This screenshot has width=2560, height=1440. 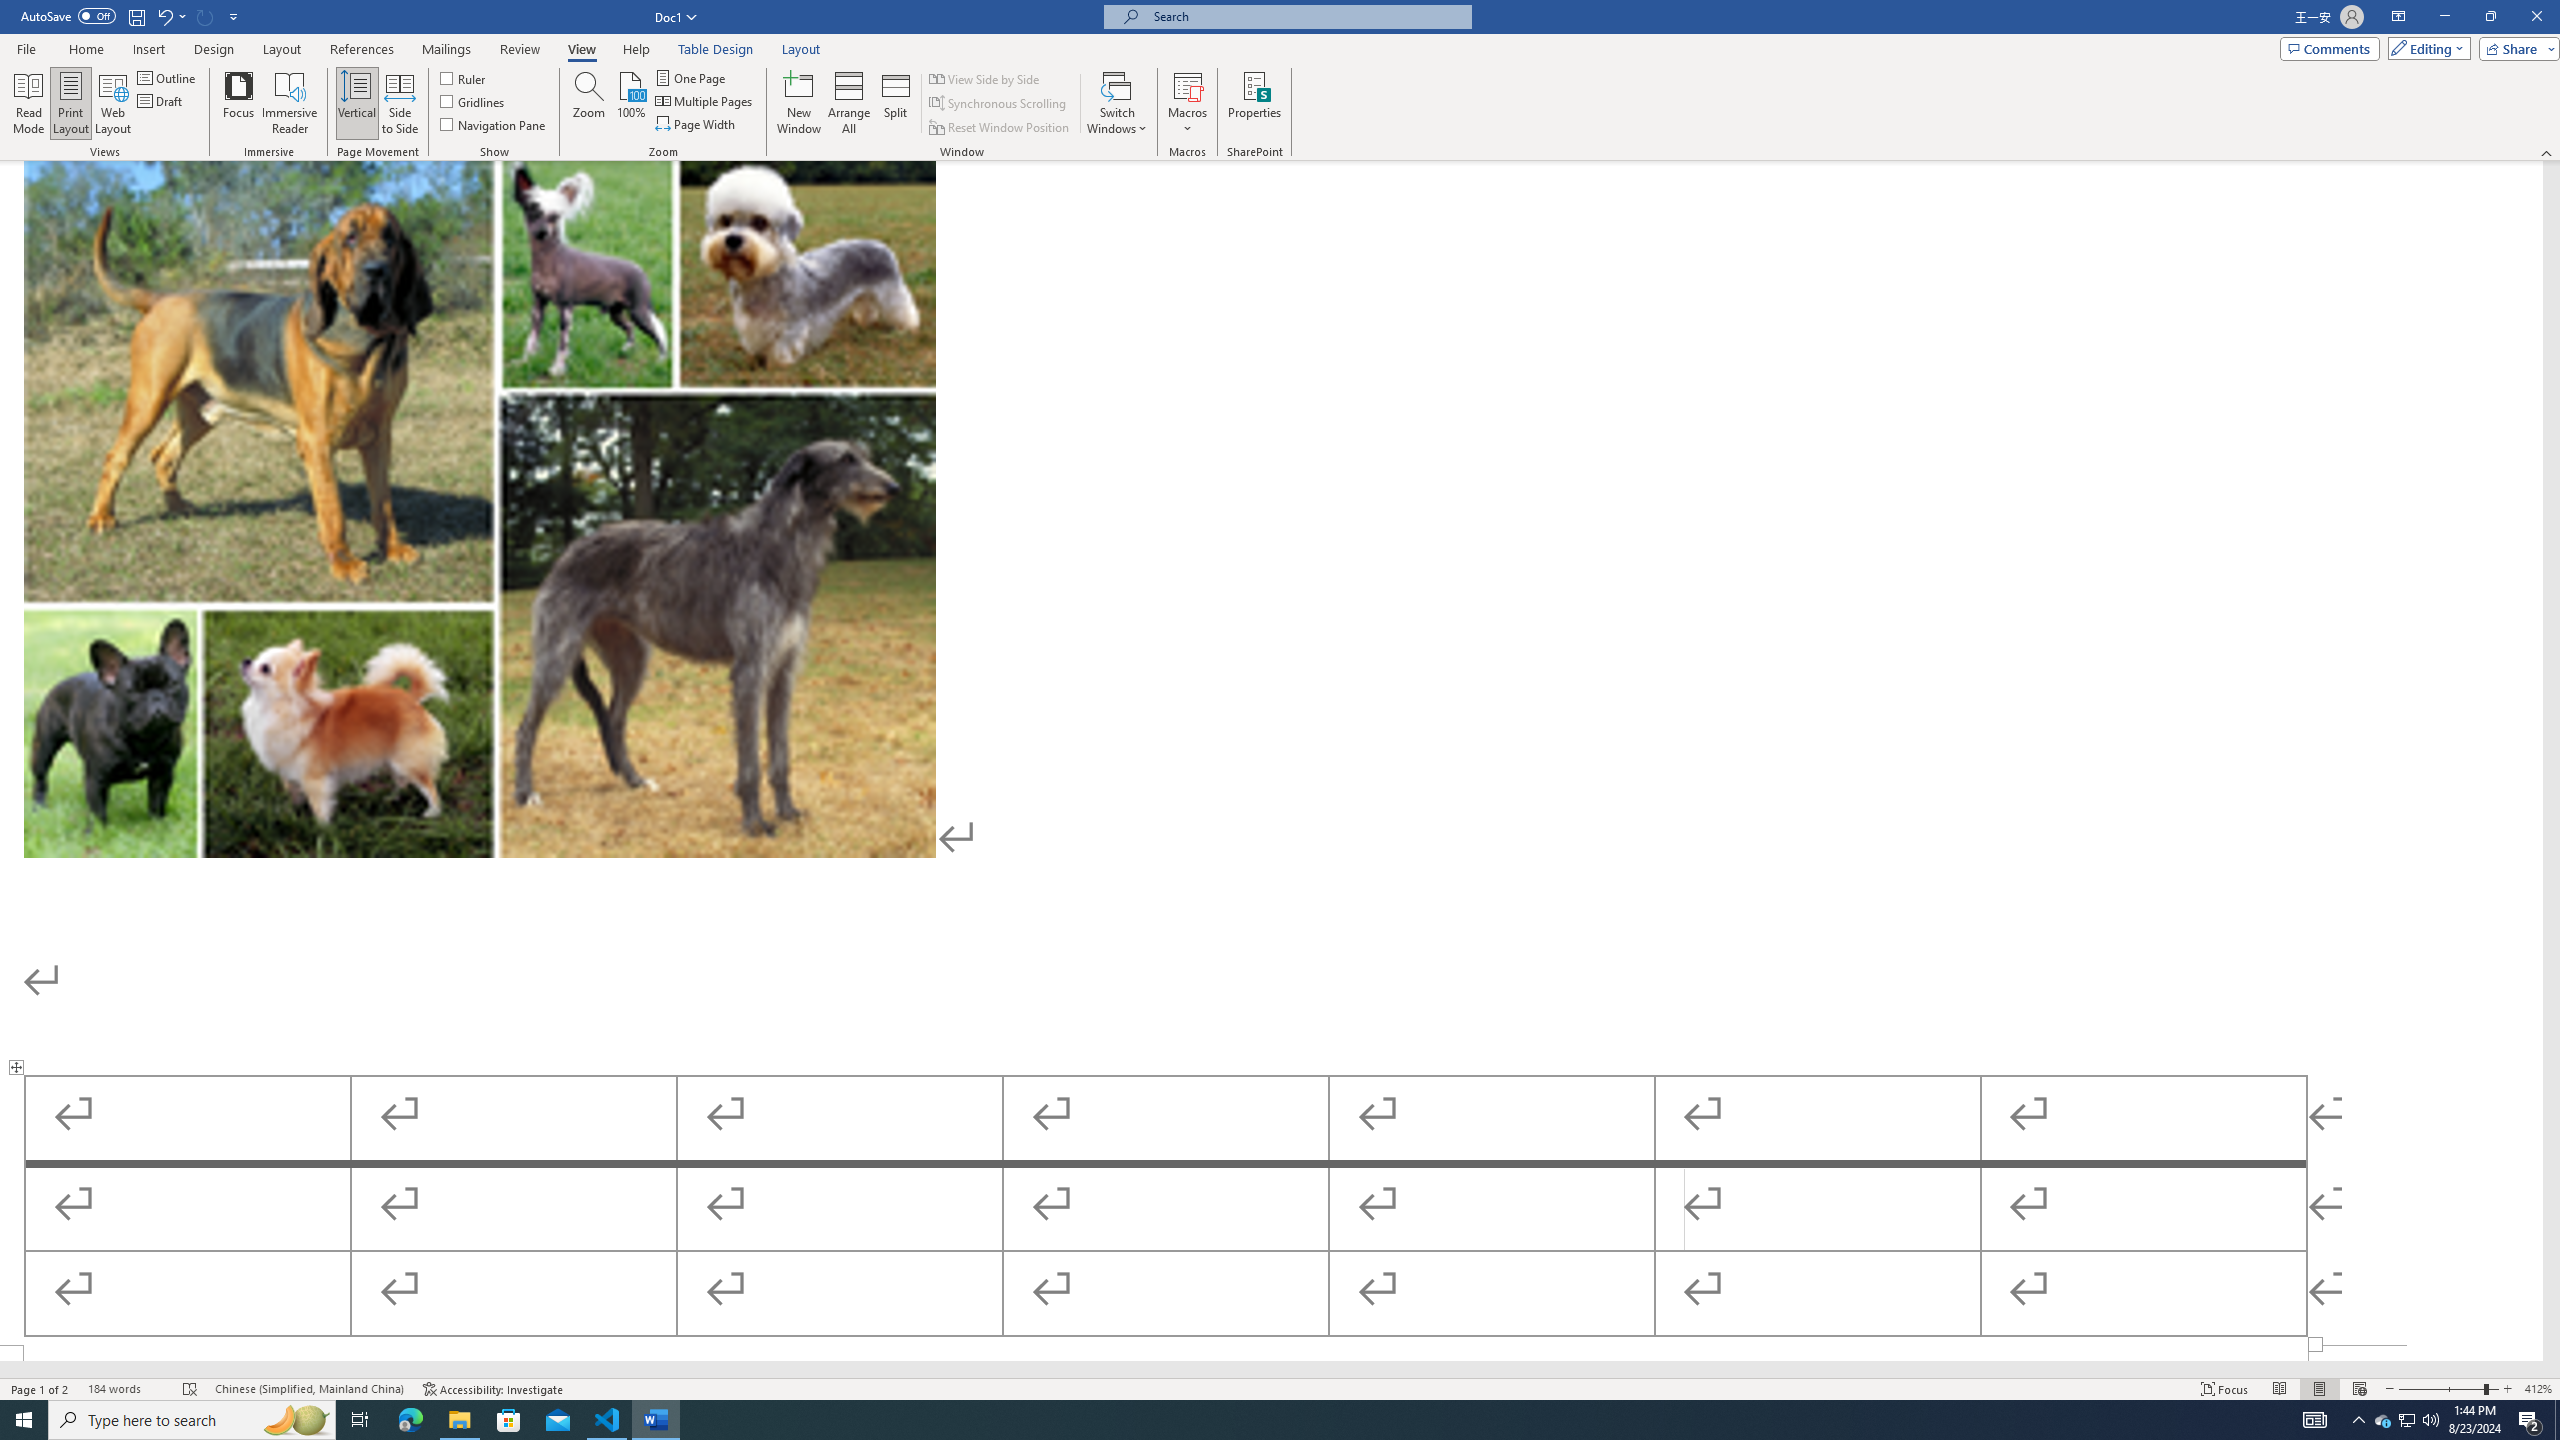 I want to click on Ruler, so click(x=464, y=78).